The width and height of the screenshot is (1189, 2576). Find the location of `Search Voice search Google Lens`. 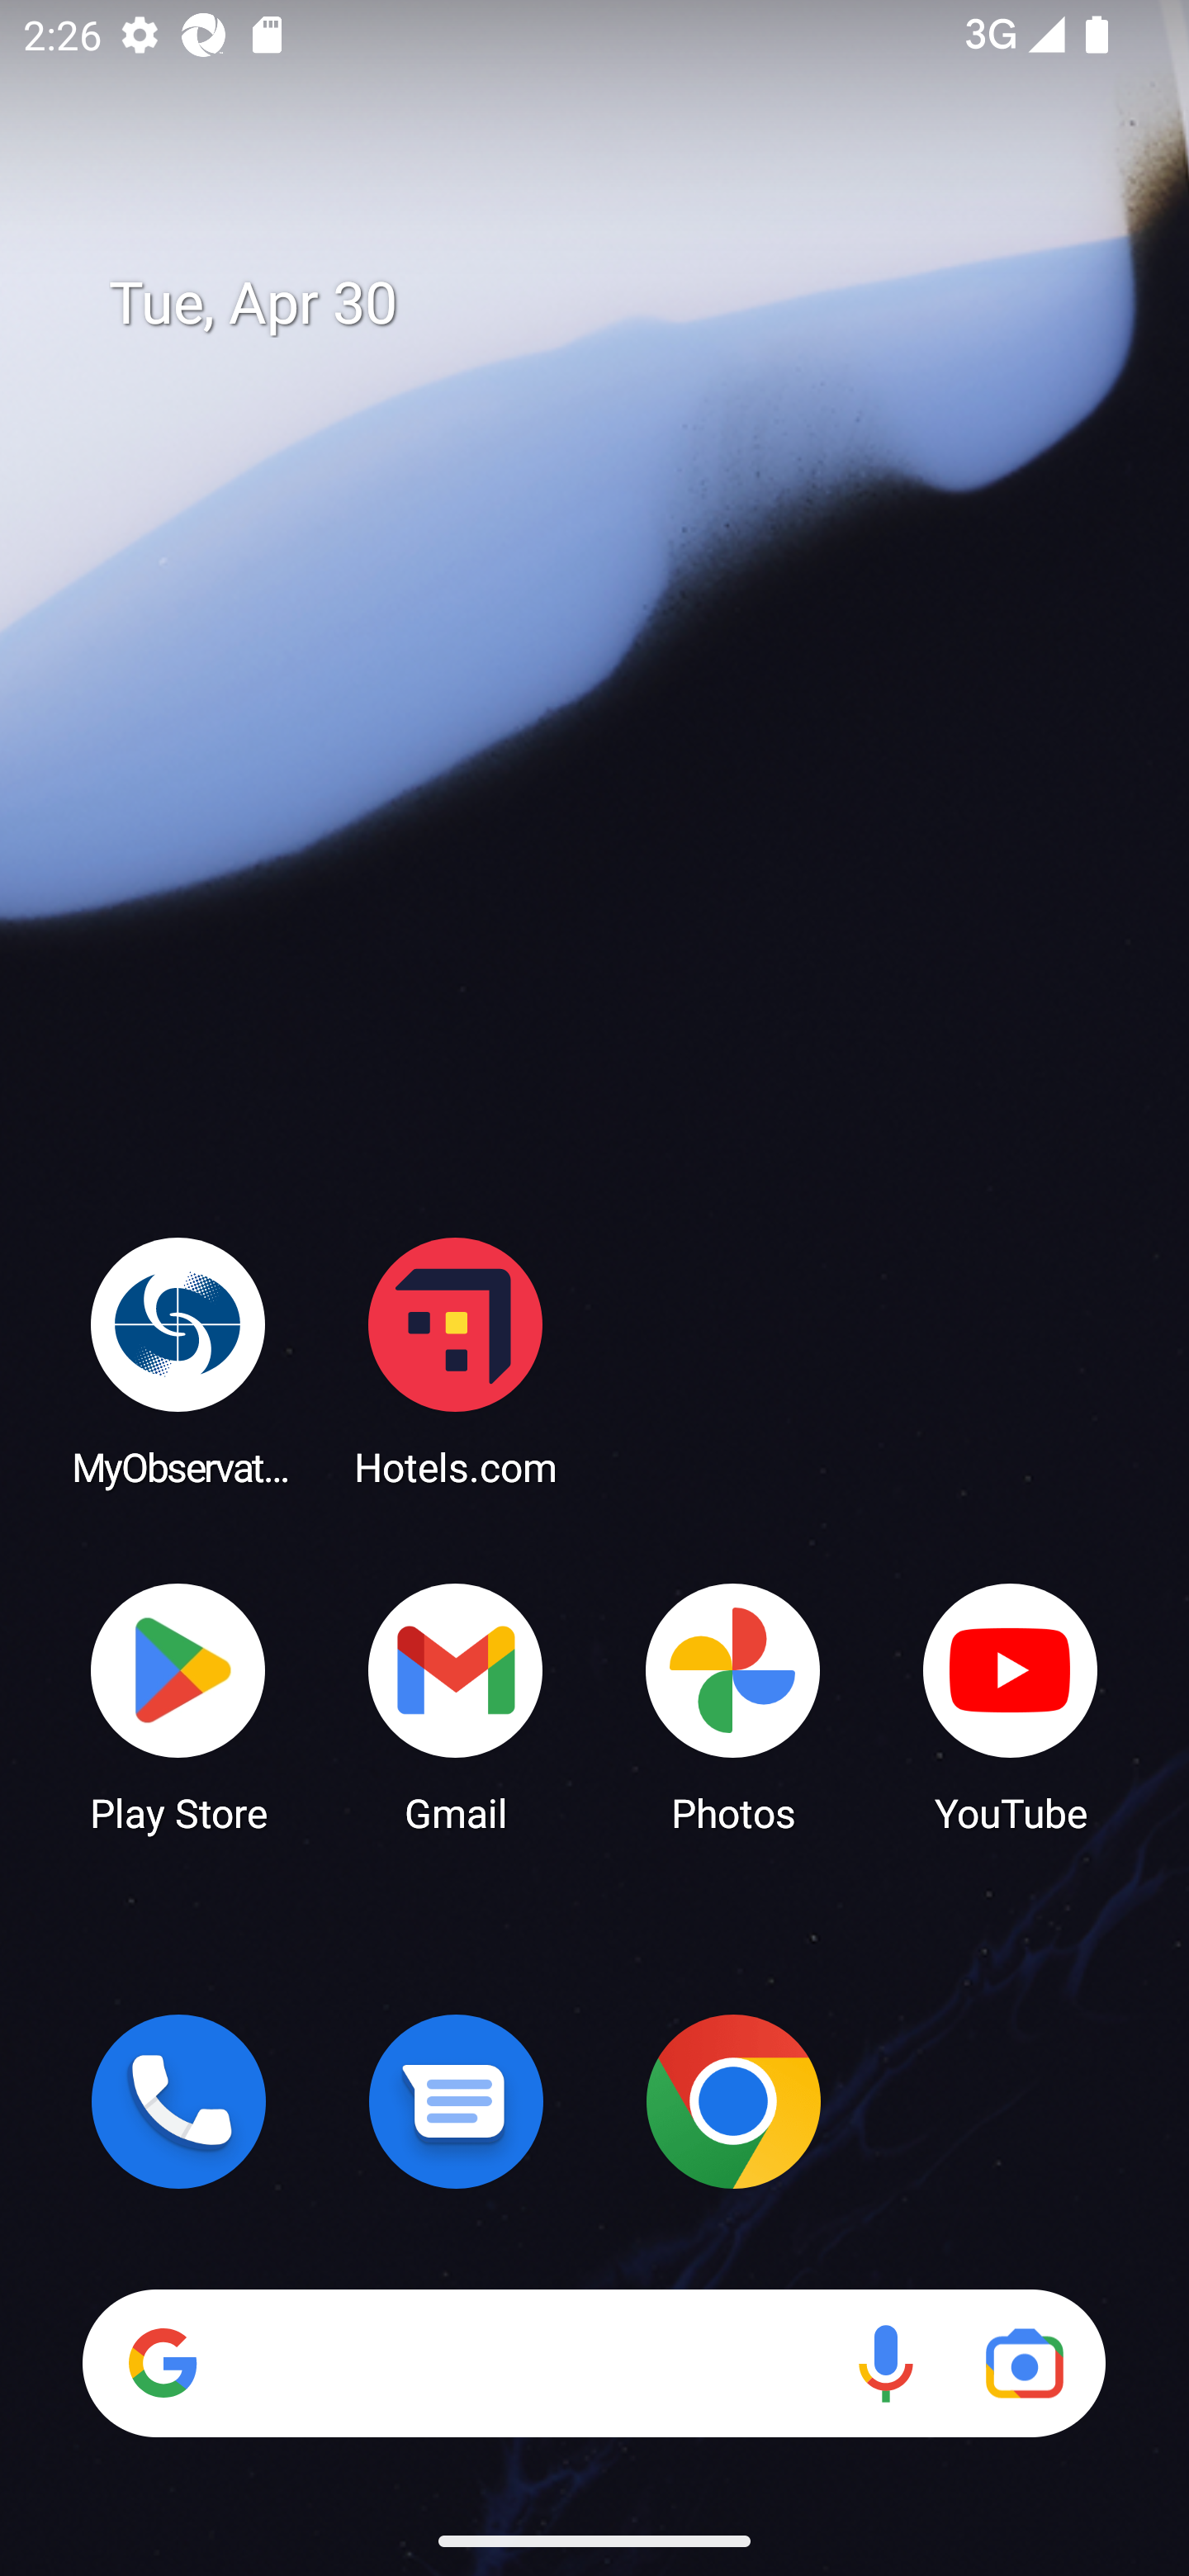

Search Voice search Google Lens is located at coordinates (594, 2363).